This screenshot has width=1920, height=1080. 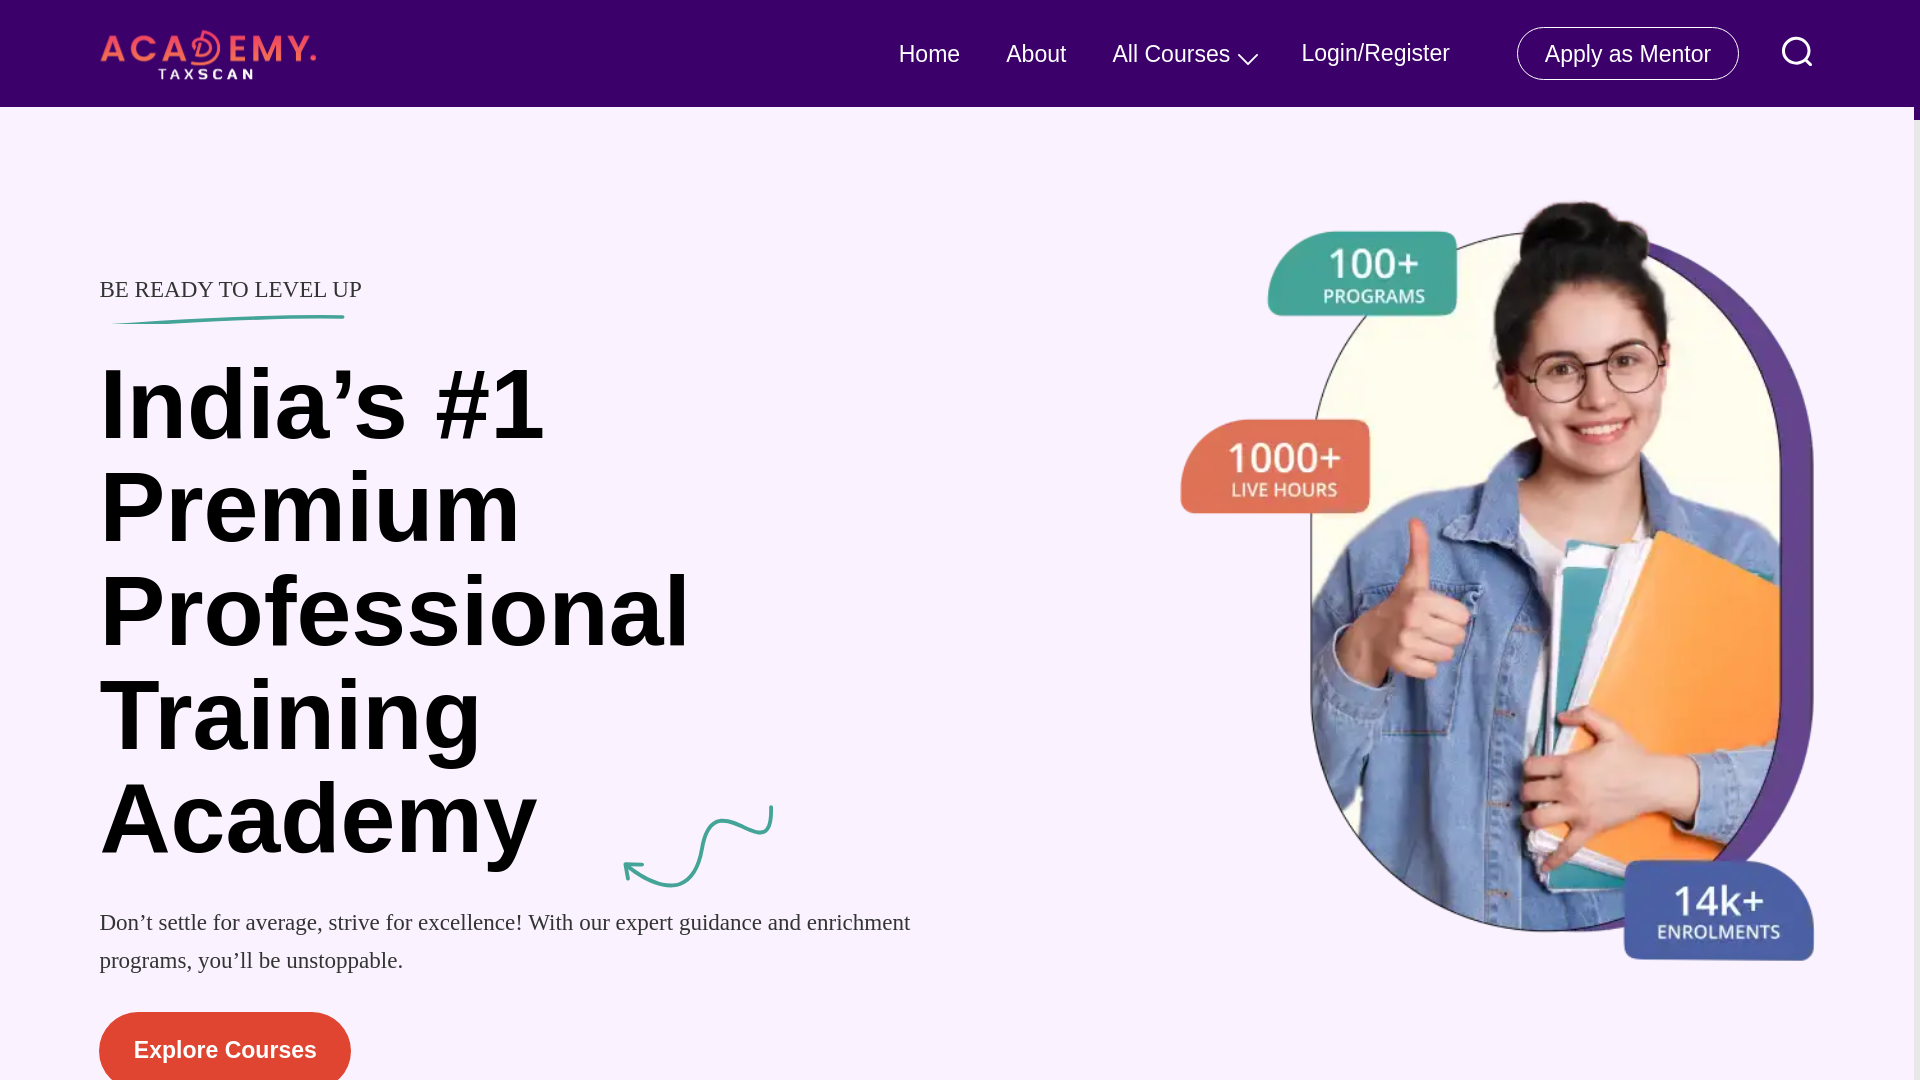 I want to click on Home, so click(x=929, y=54).